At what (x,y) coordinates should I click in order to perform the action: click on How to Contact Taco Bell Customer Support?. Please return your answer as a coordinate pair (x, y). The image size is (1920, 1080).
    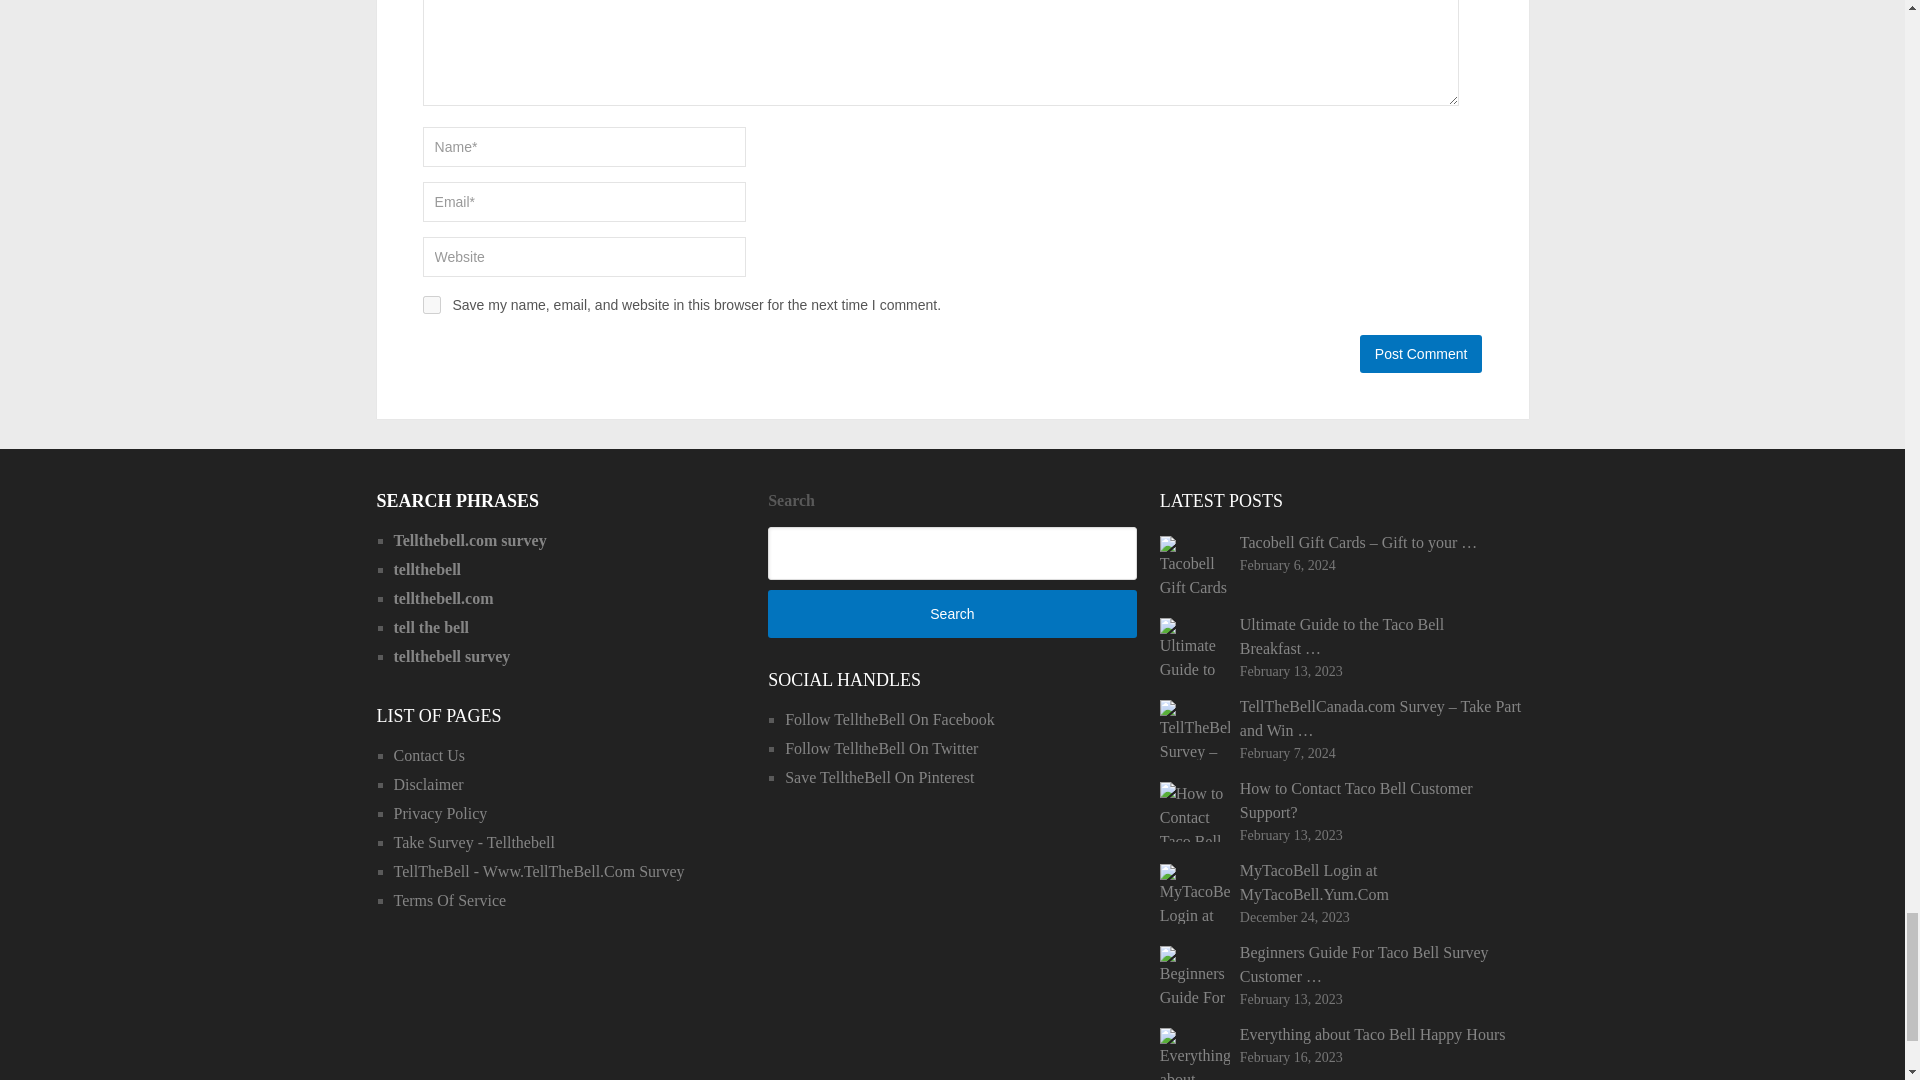
    Looking at the image, I should click on (1344, 800).